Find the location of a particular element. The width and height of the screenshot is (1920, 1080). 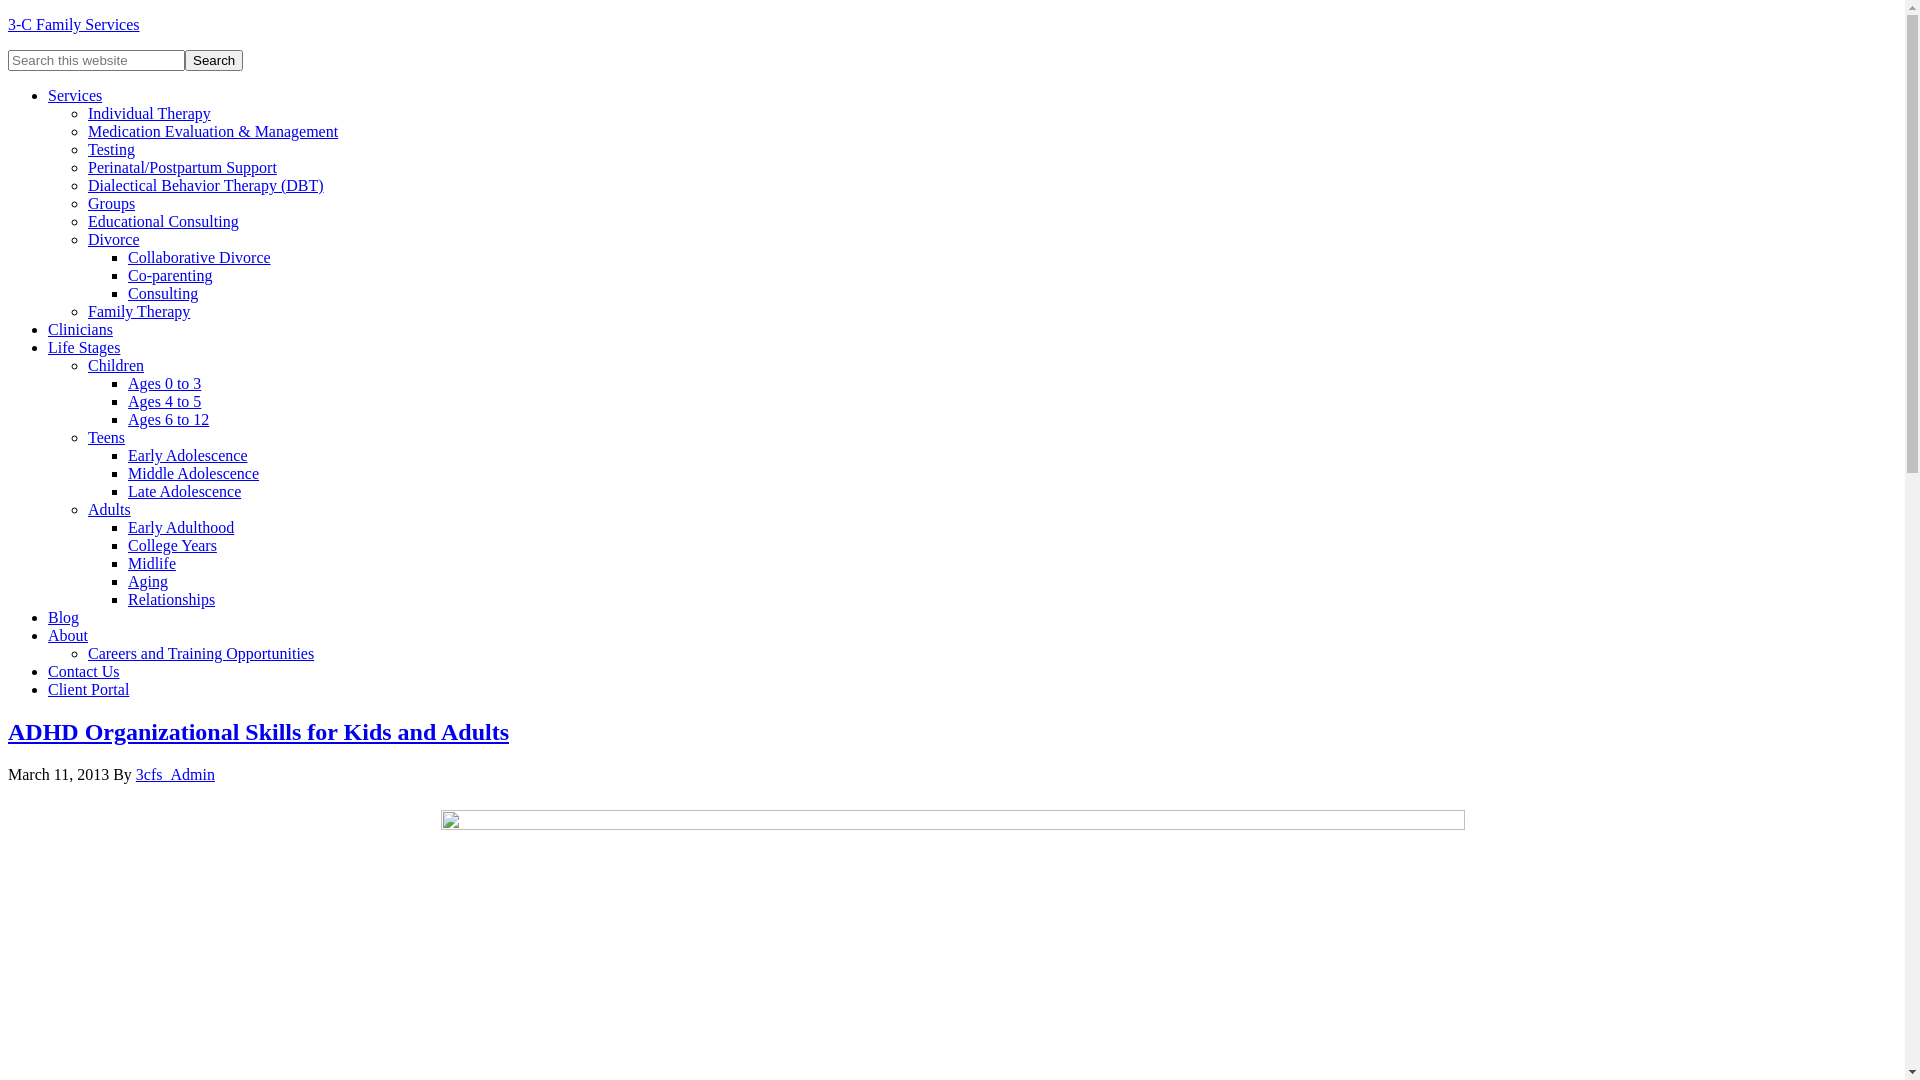

Individual Therapy is located at coordinates (150, 114).